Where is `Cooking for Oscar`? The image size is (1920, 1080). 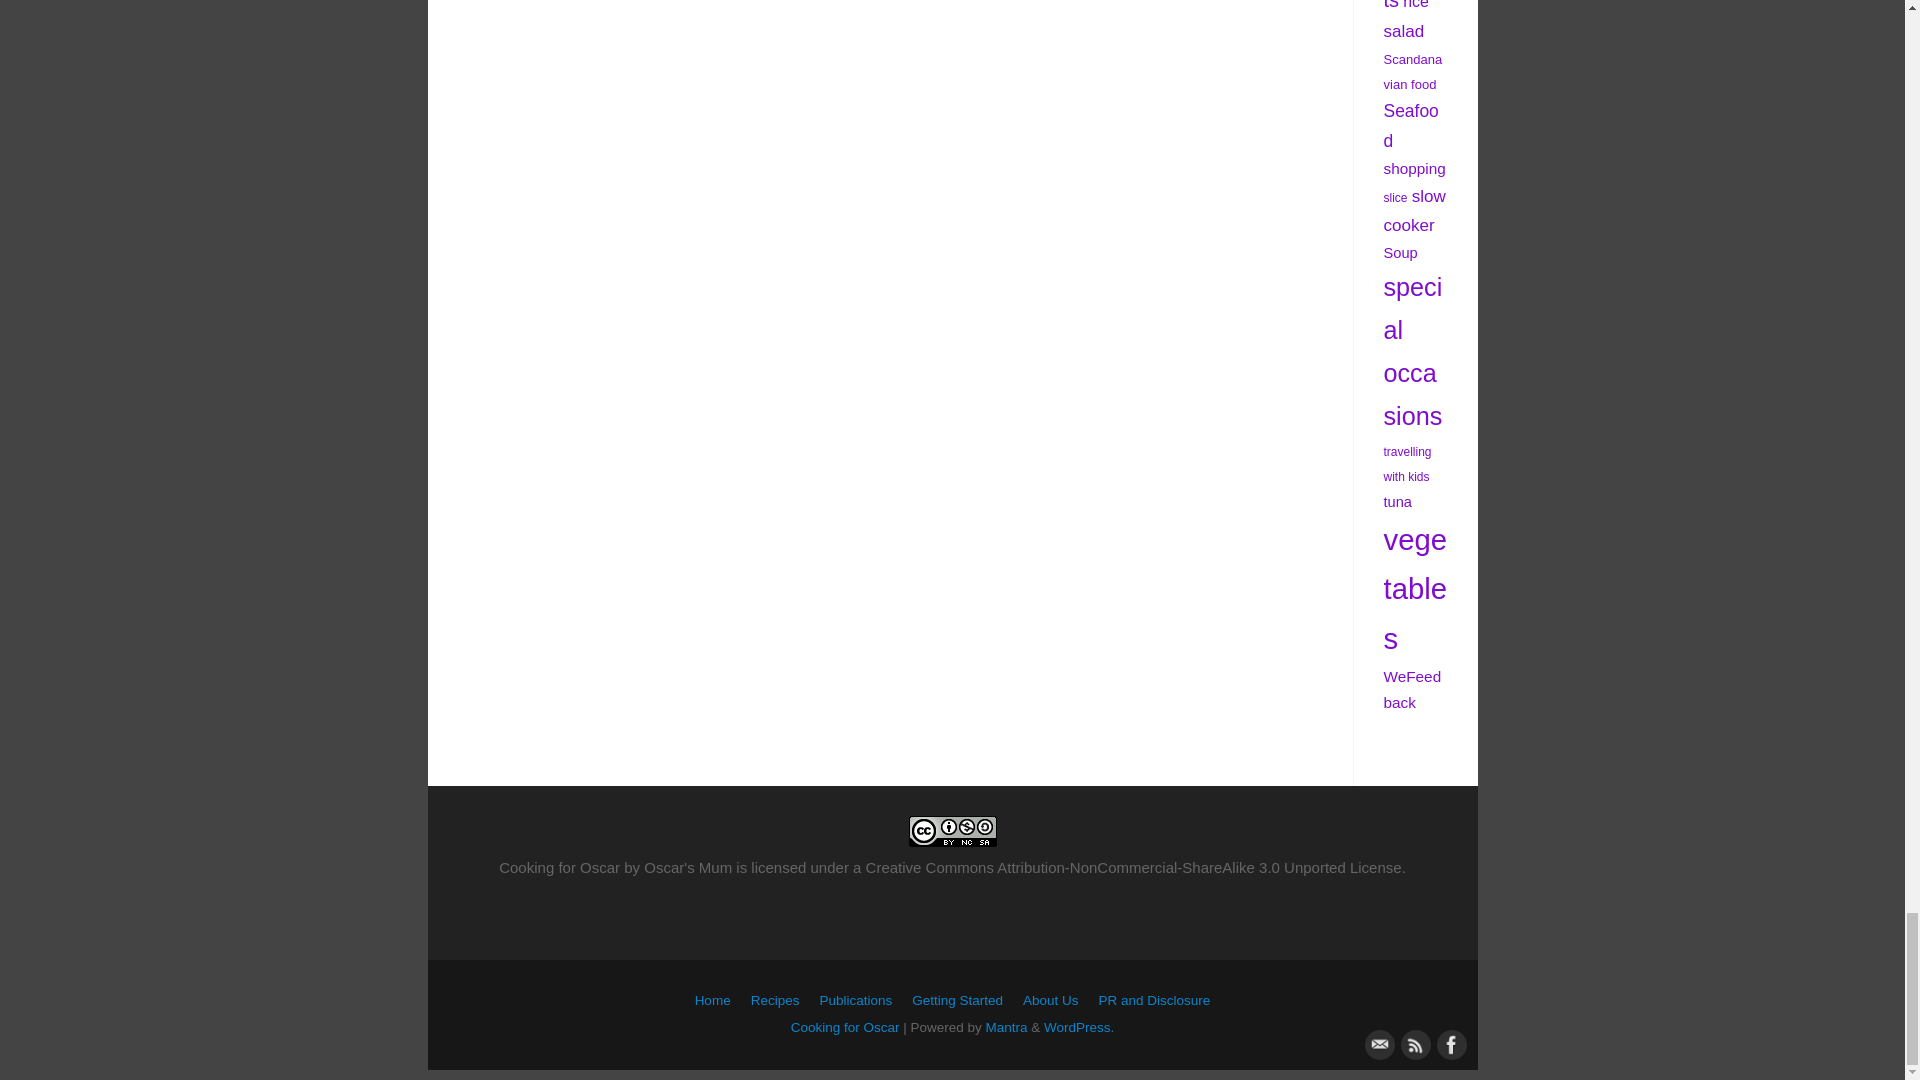
Cooking for Oscar is located at coordinates (846, 1026).